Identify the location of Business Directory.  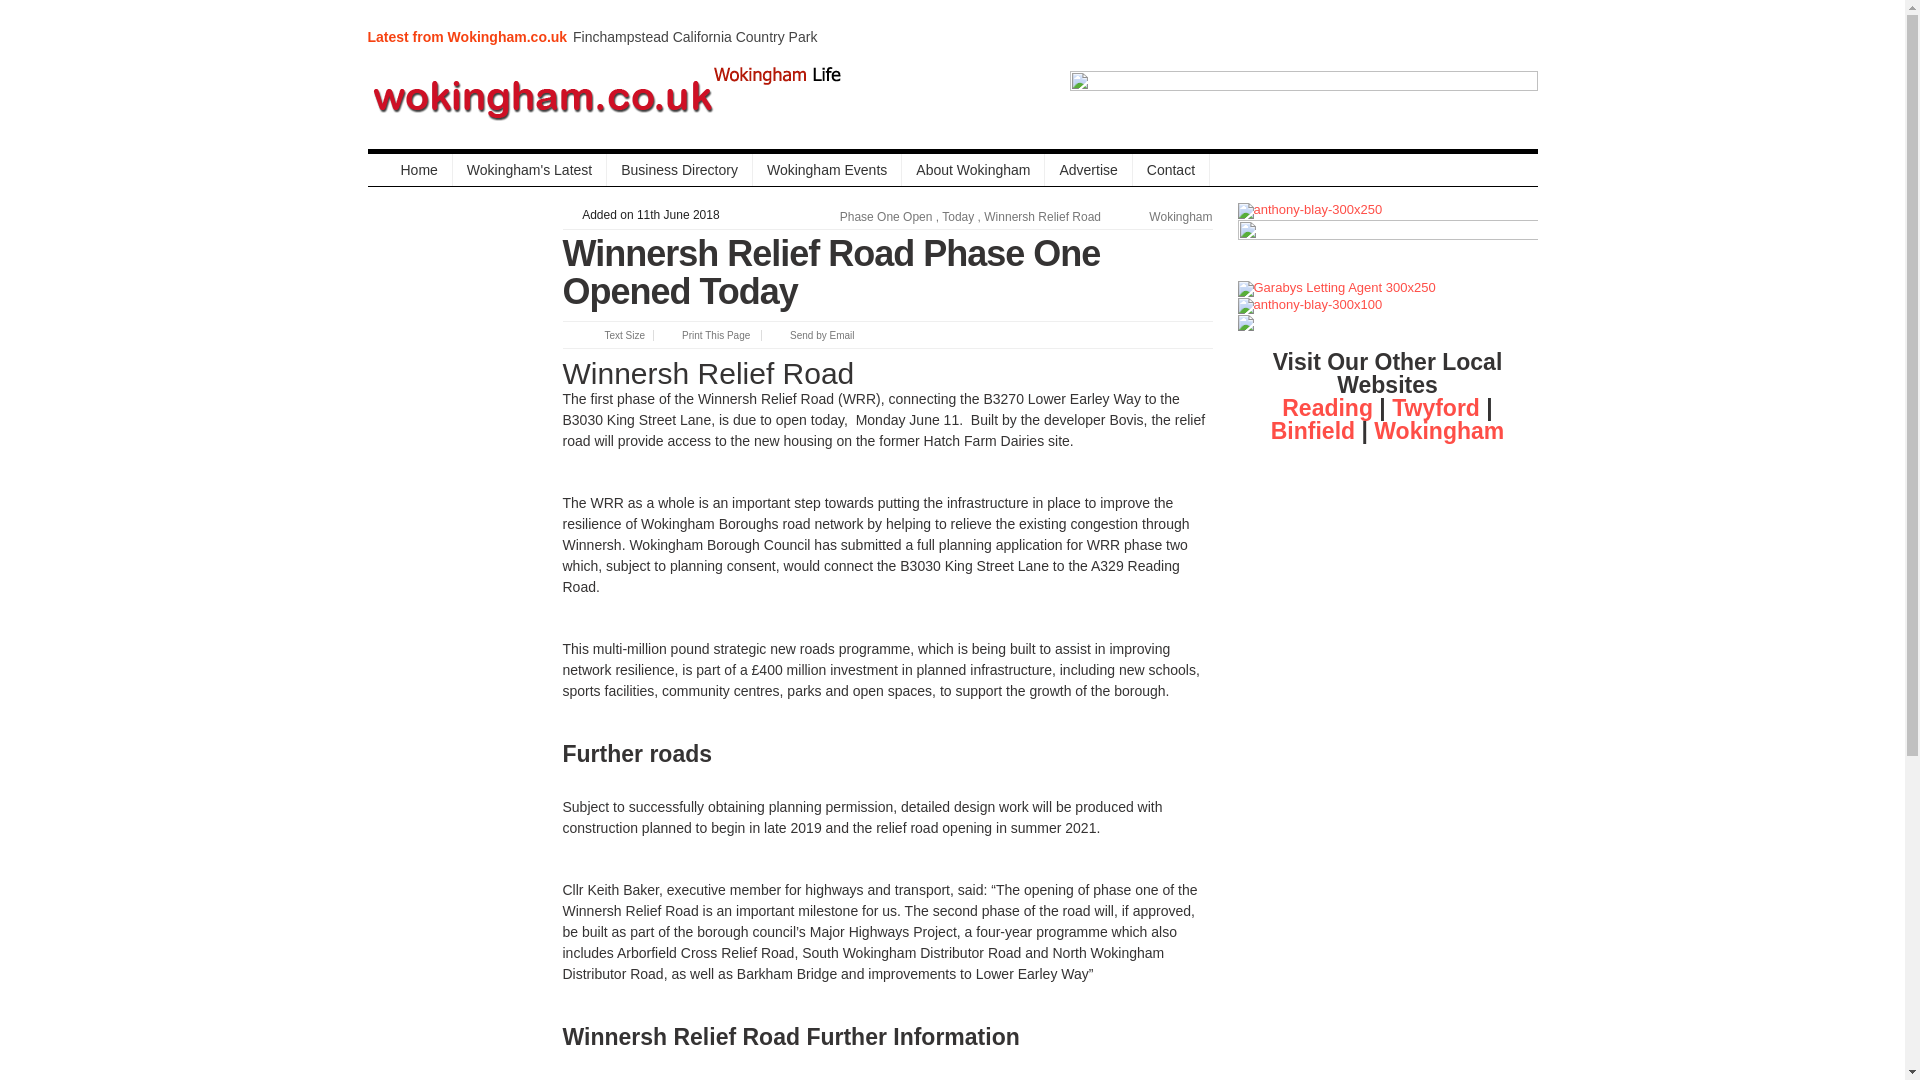
(679, 170).